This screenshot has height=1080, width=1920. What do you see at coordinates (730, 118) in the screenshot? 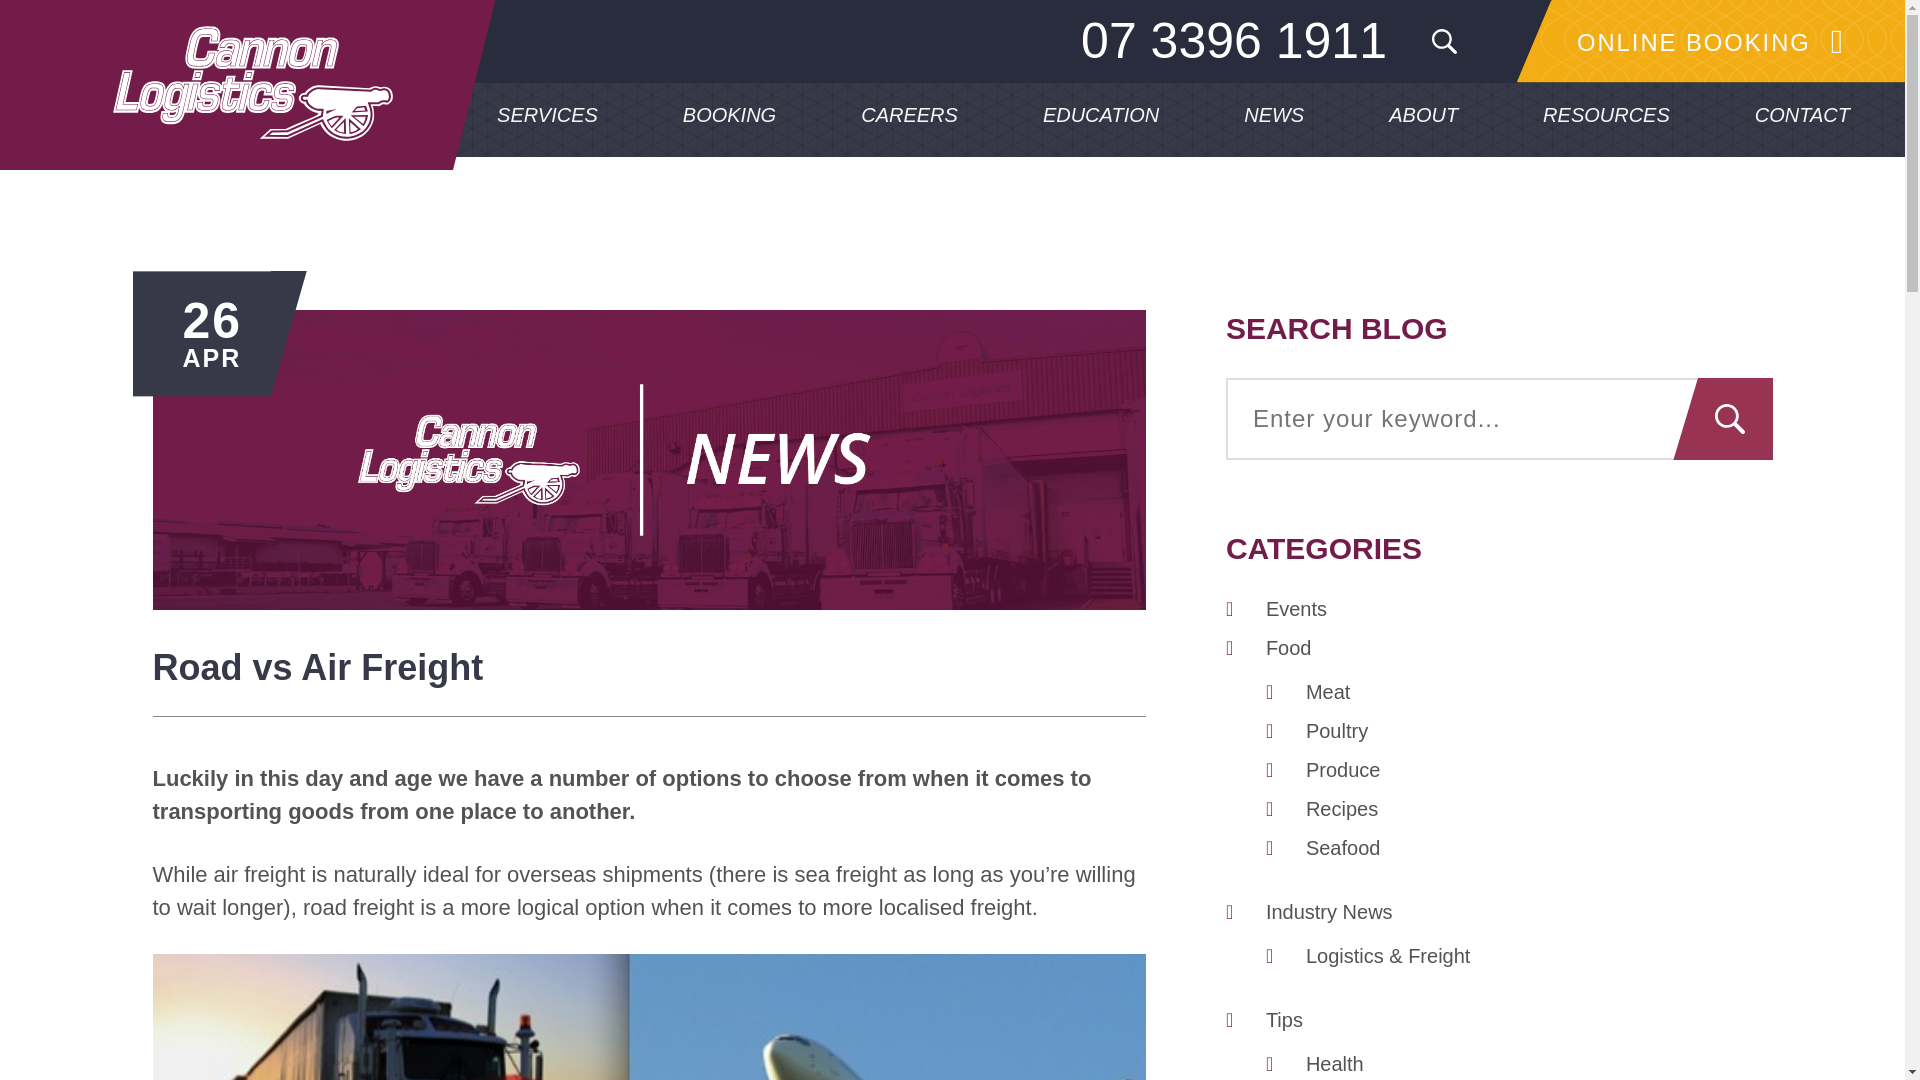
I see `BOOKING` at bounding box center [730, 118].